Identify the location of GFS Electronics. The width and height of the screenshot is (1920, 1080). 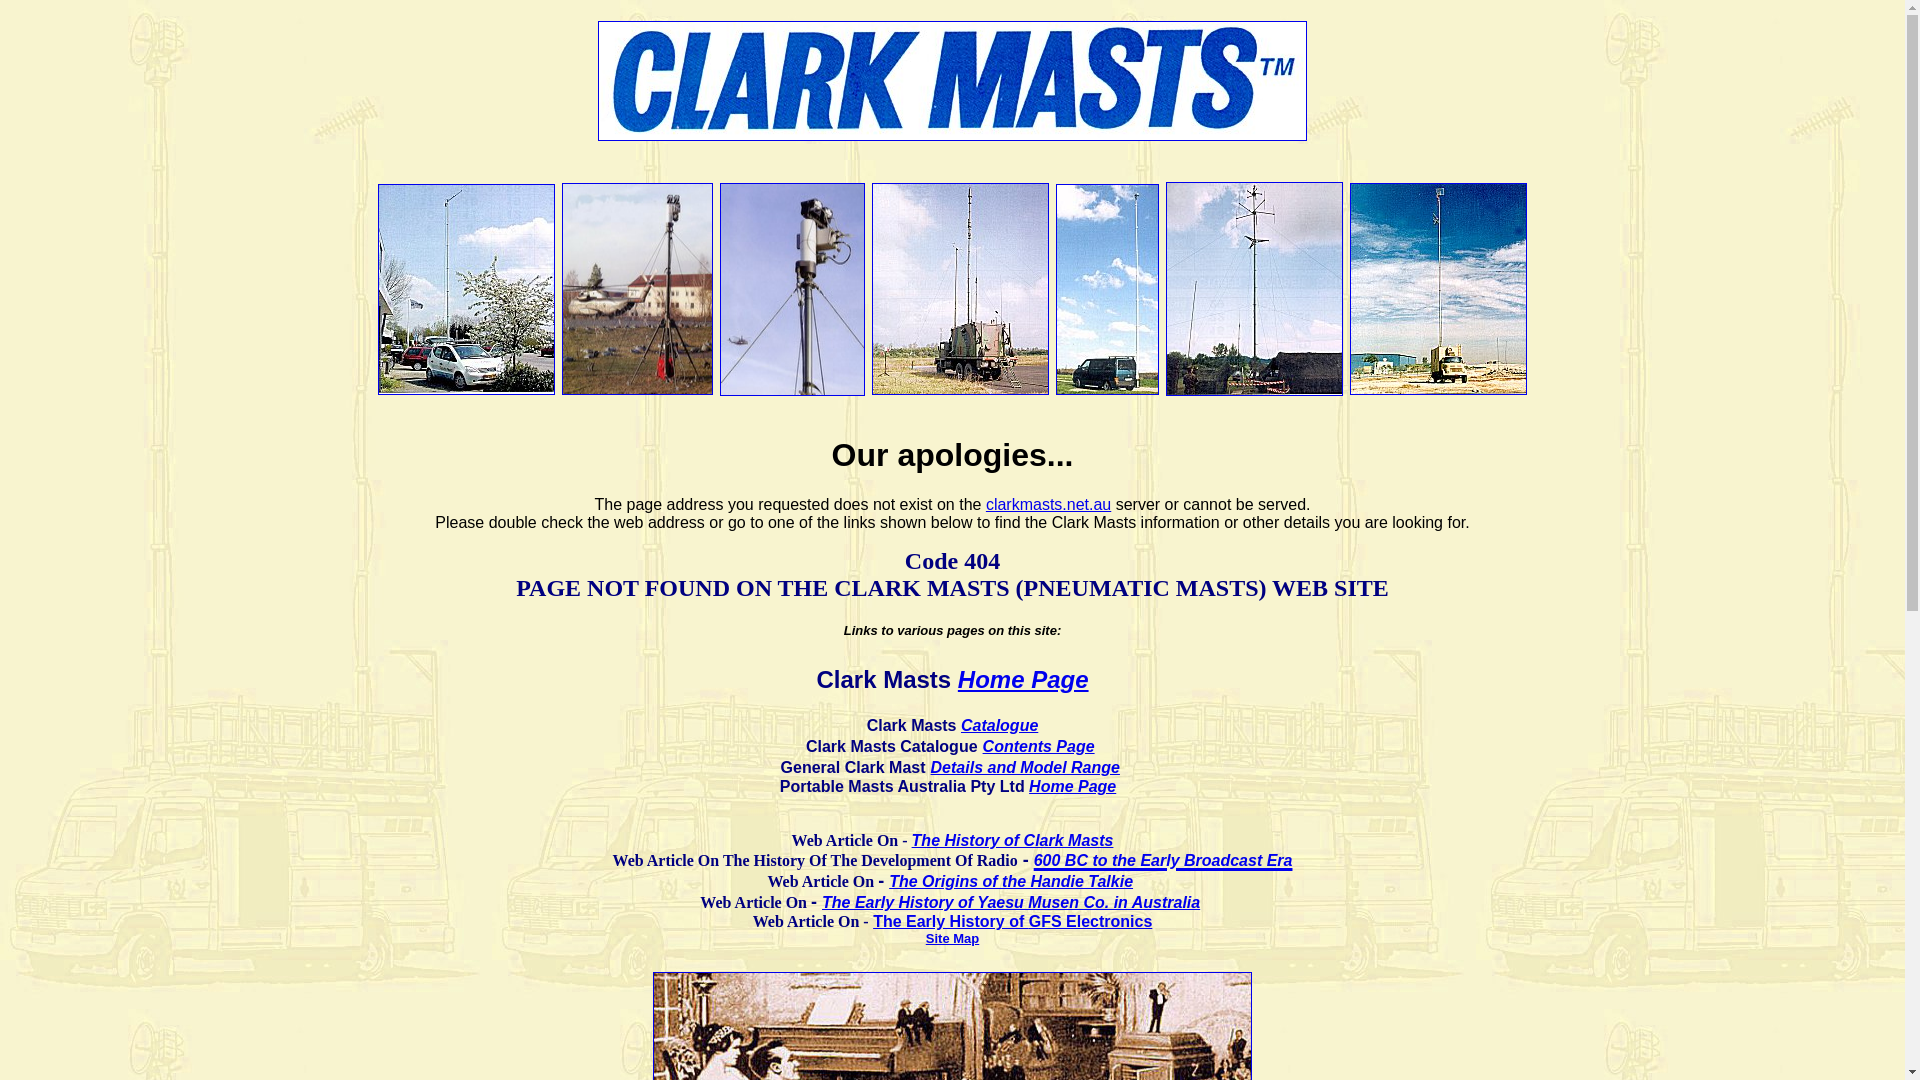
(1091, 922).